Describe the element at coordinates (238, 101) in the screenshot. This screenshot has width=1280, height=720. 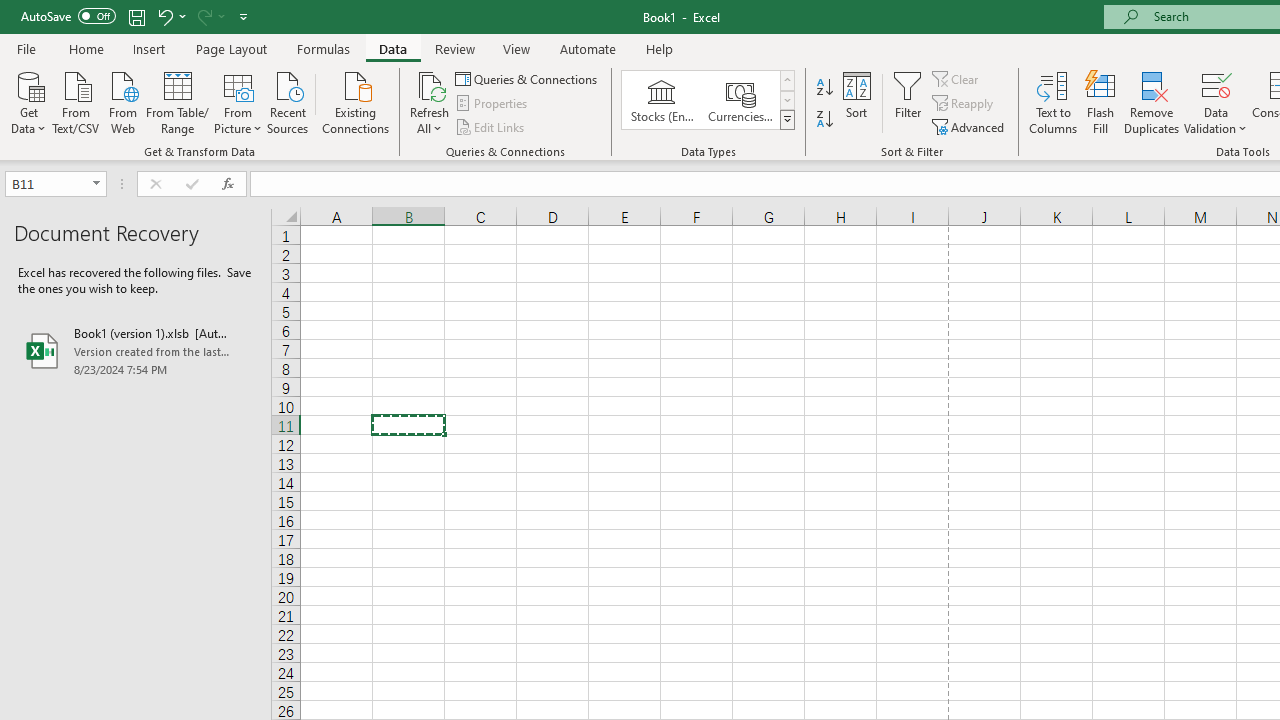
I see `From Picture` at that location.